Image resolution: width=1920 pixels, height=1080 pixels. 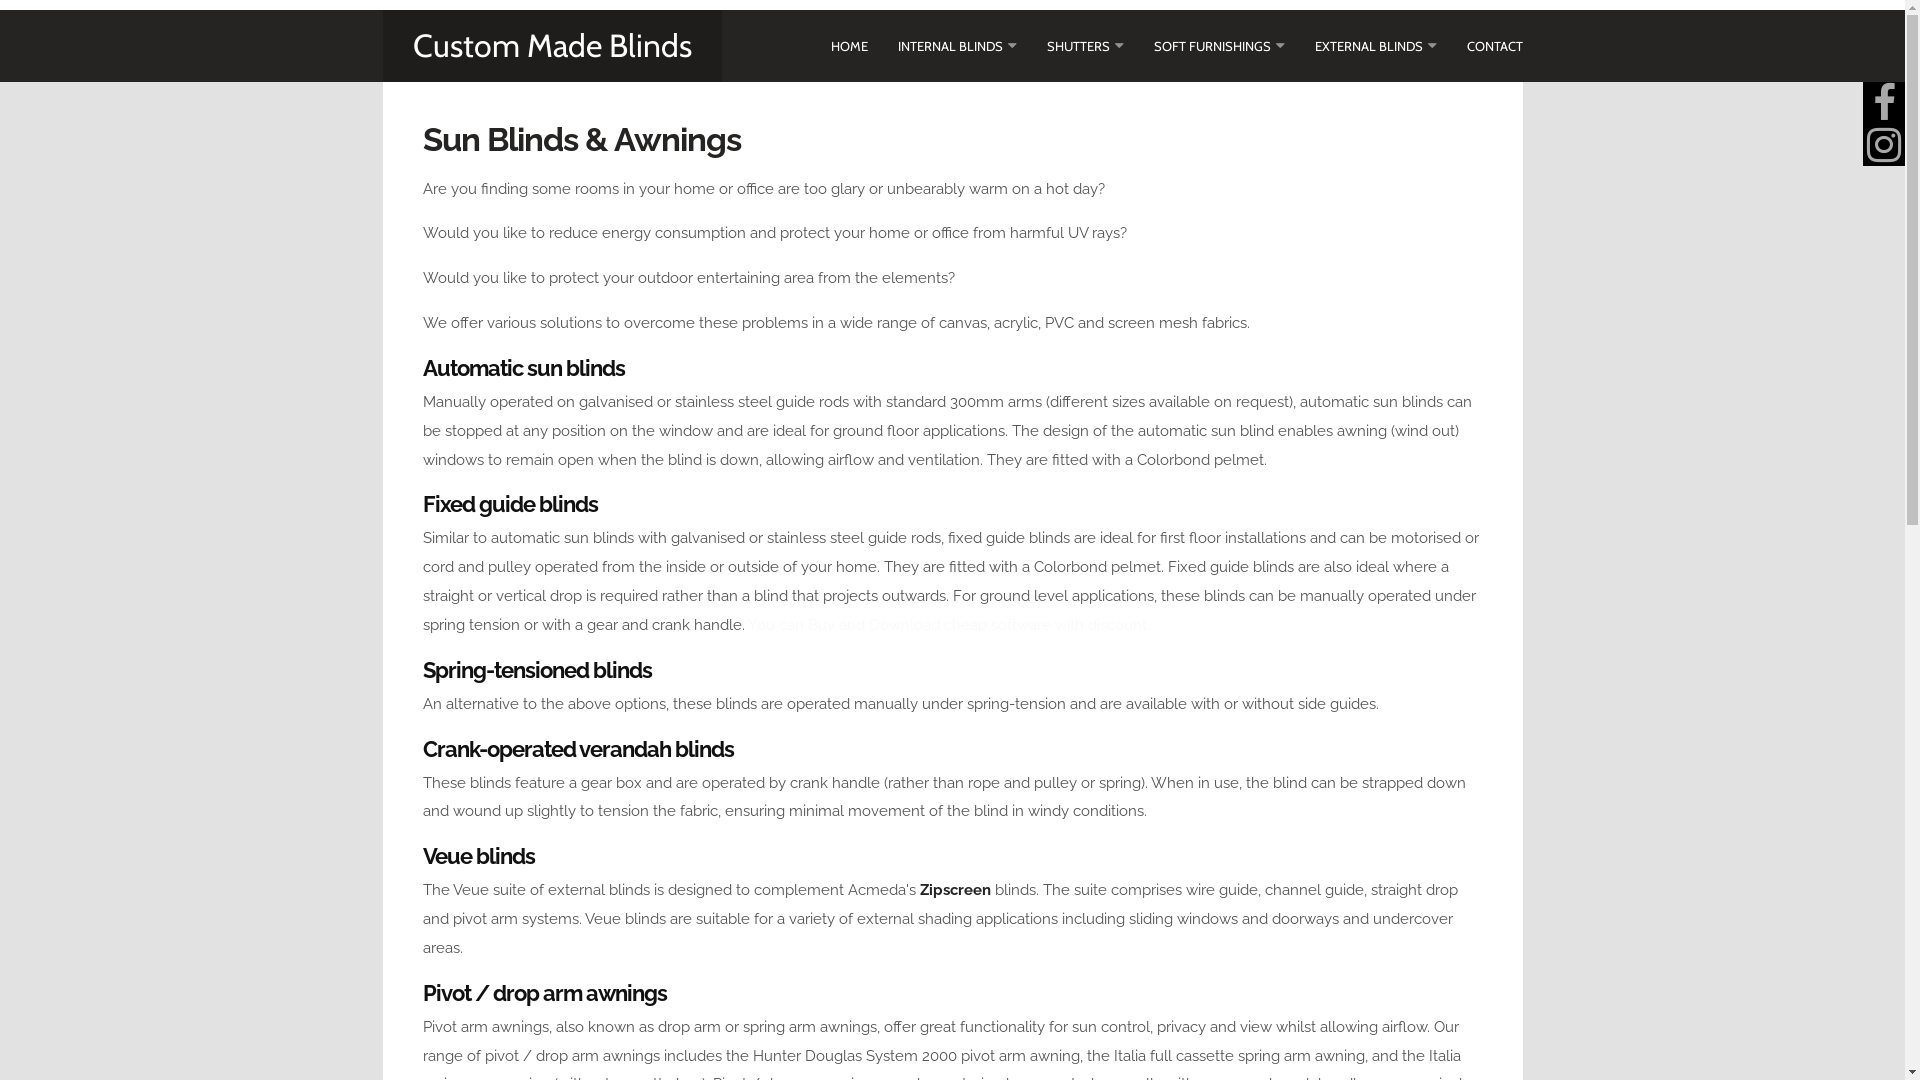 What do you see at coordinates (998, 625) in the screenshot?
I see `cheap software` at bounding box center [998, 625].